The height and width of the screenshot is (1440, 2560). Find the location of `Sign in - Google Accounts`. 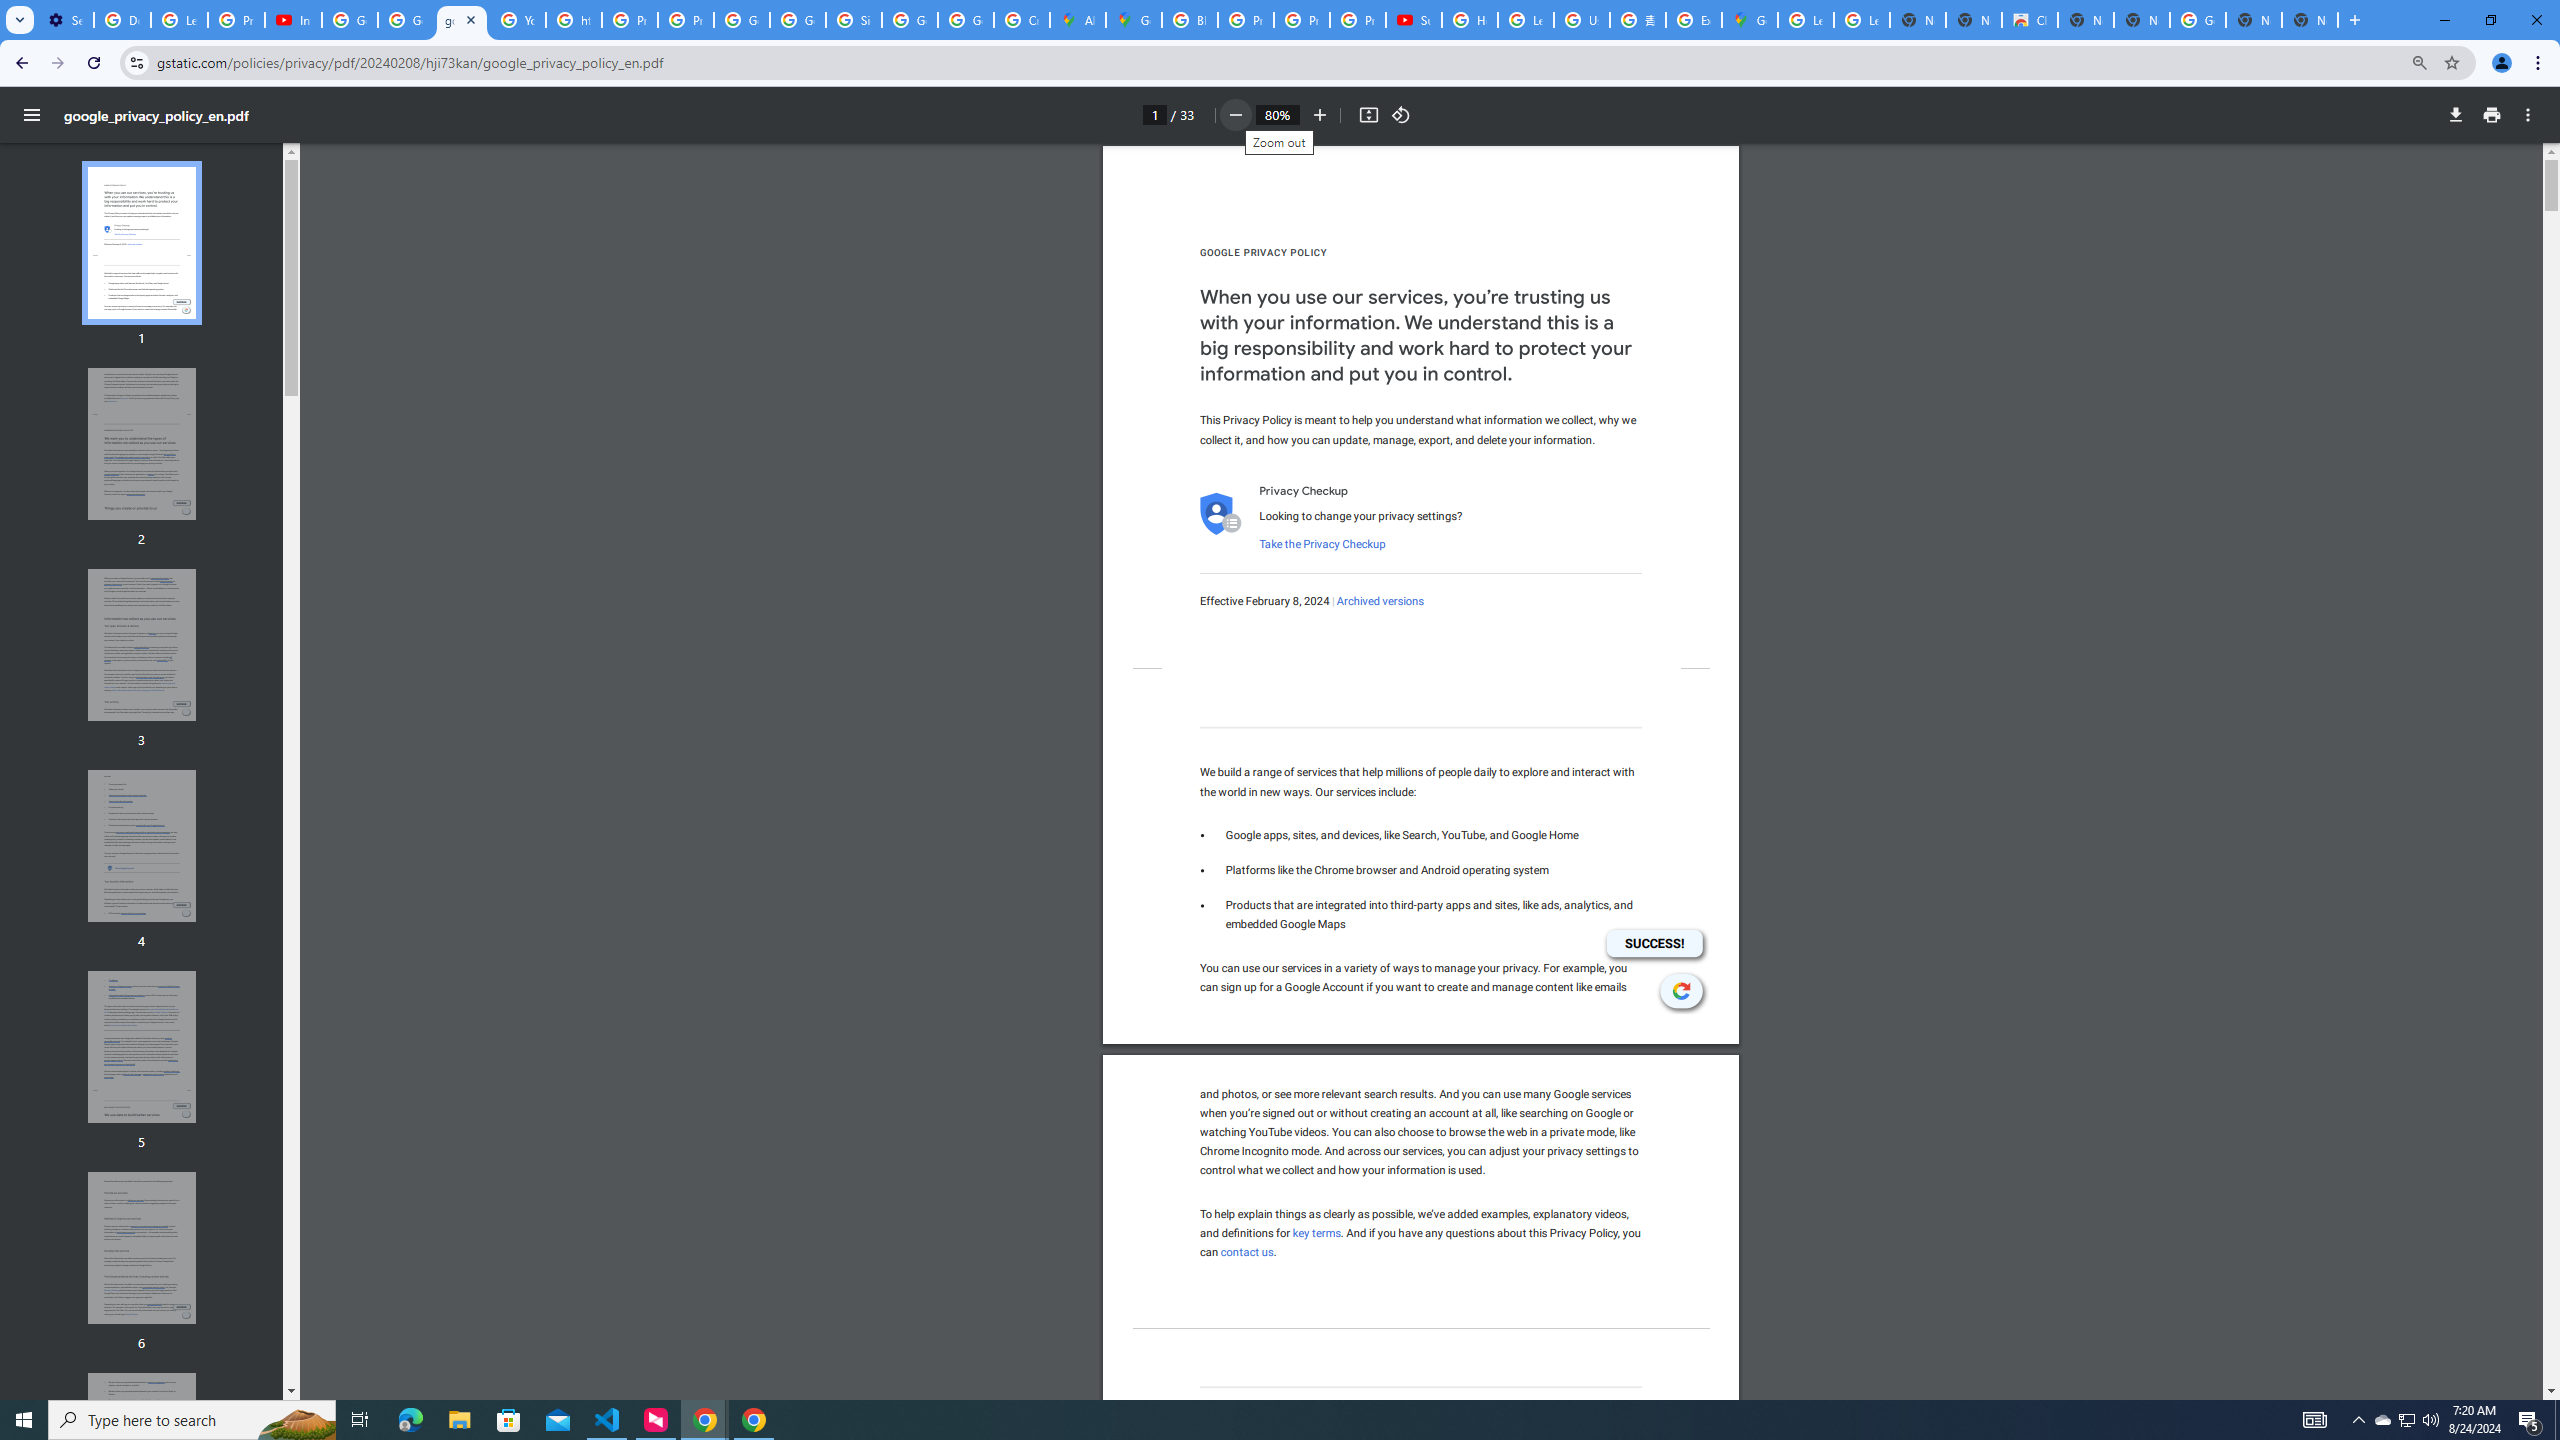

Sign in - Google Accounts is located at coordinates (853, 20).